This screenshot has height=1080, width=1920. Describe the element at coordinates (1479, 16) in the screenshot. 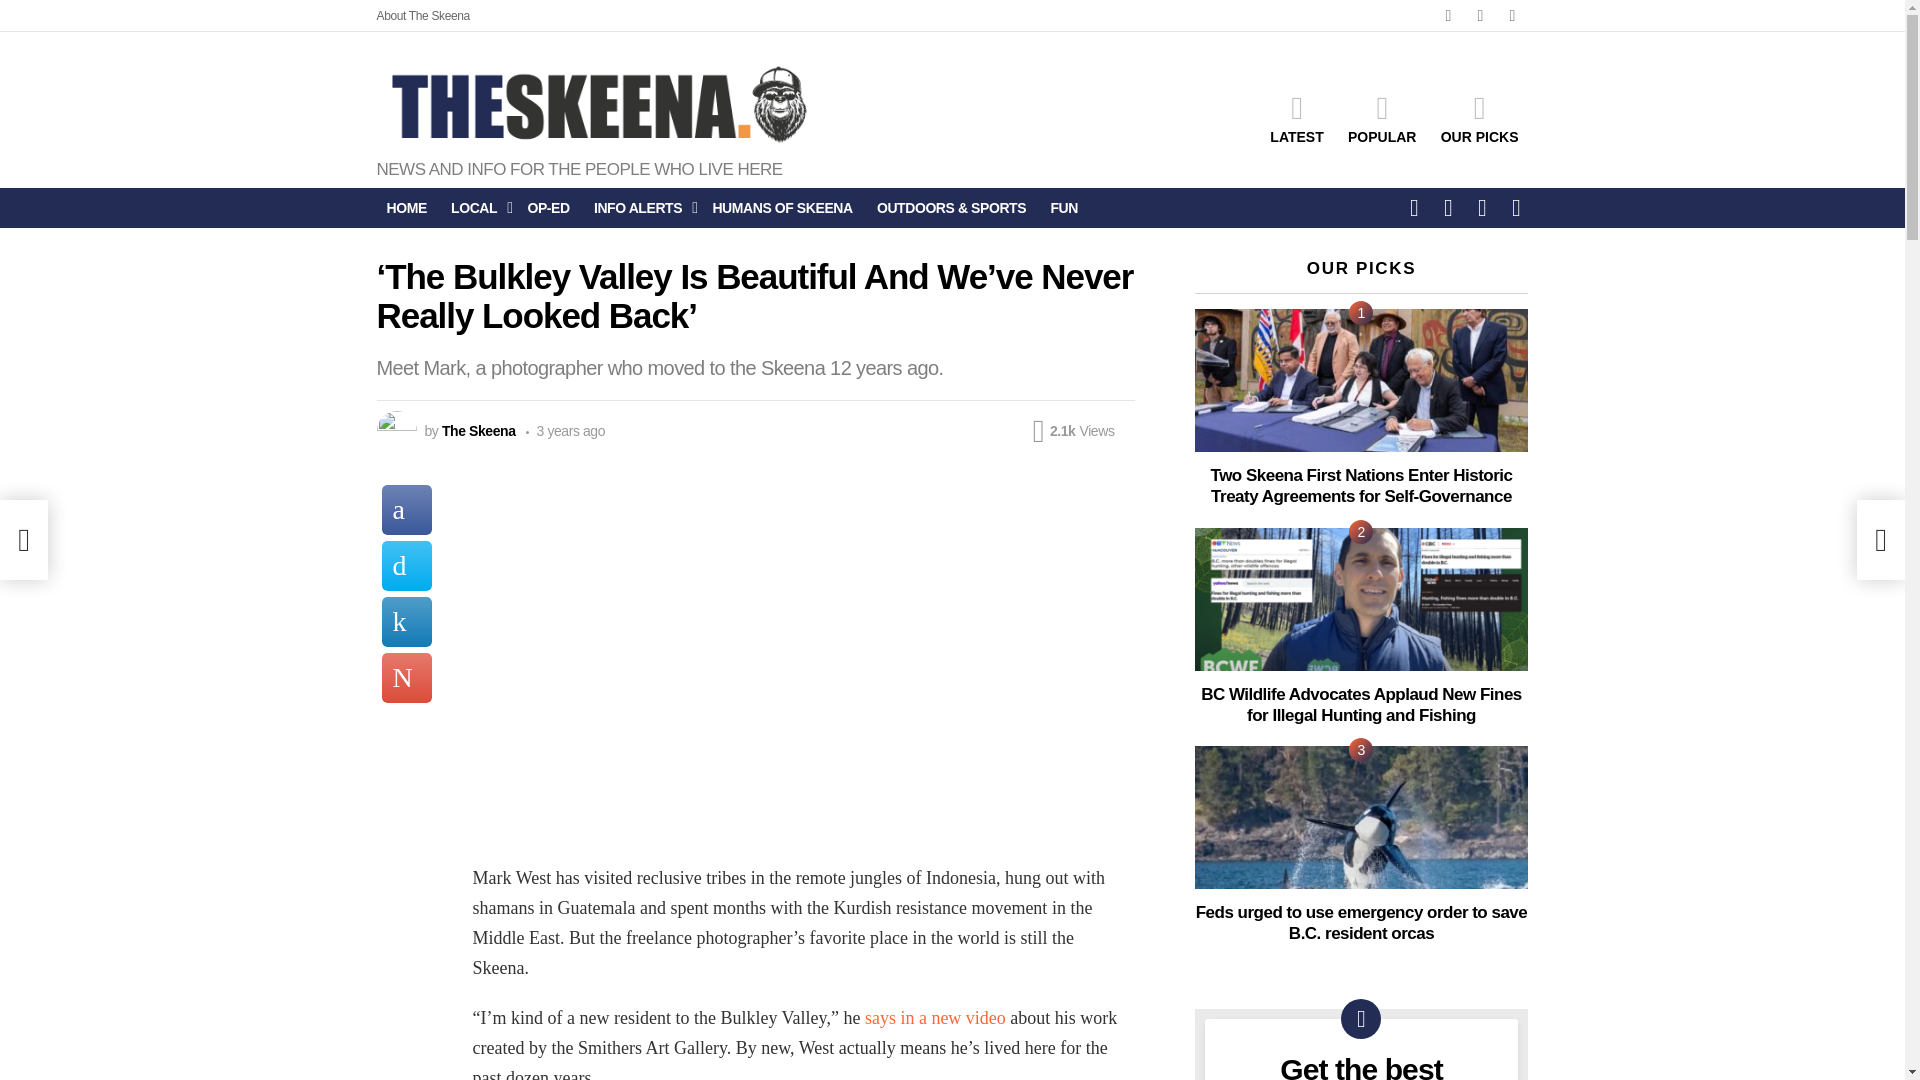

I see `twitter` at that location.